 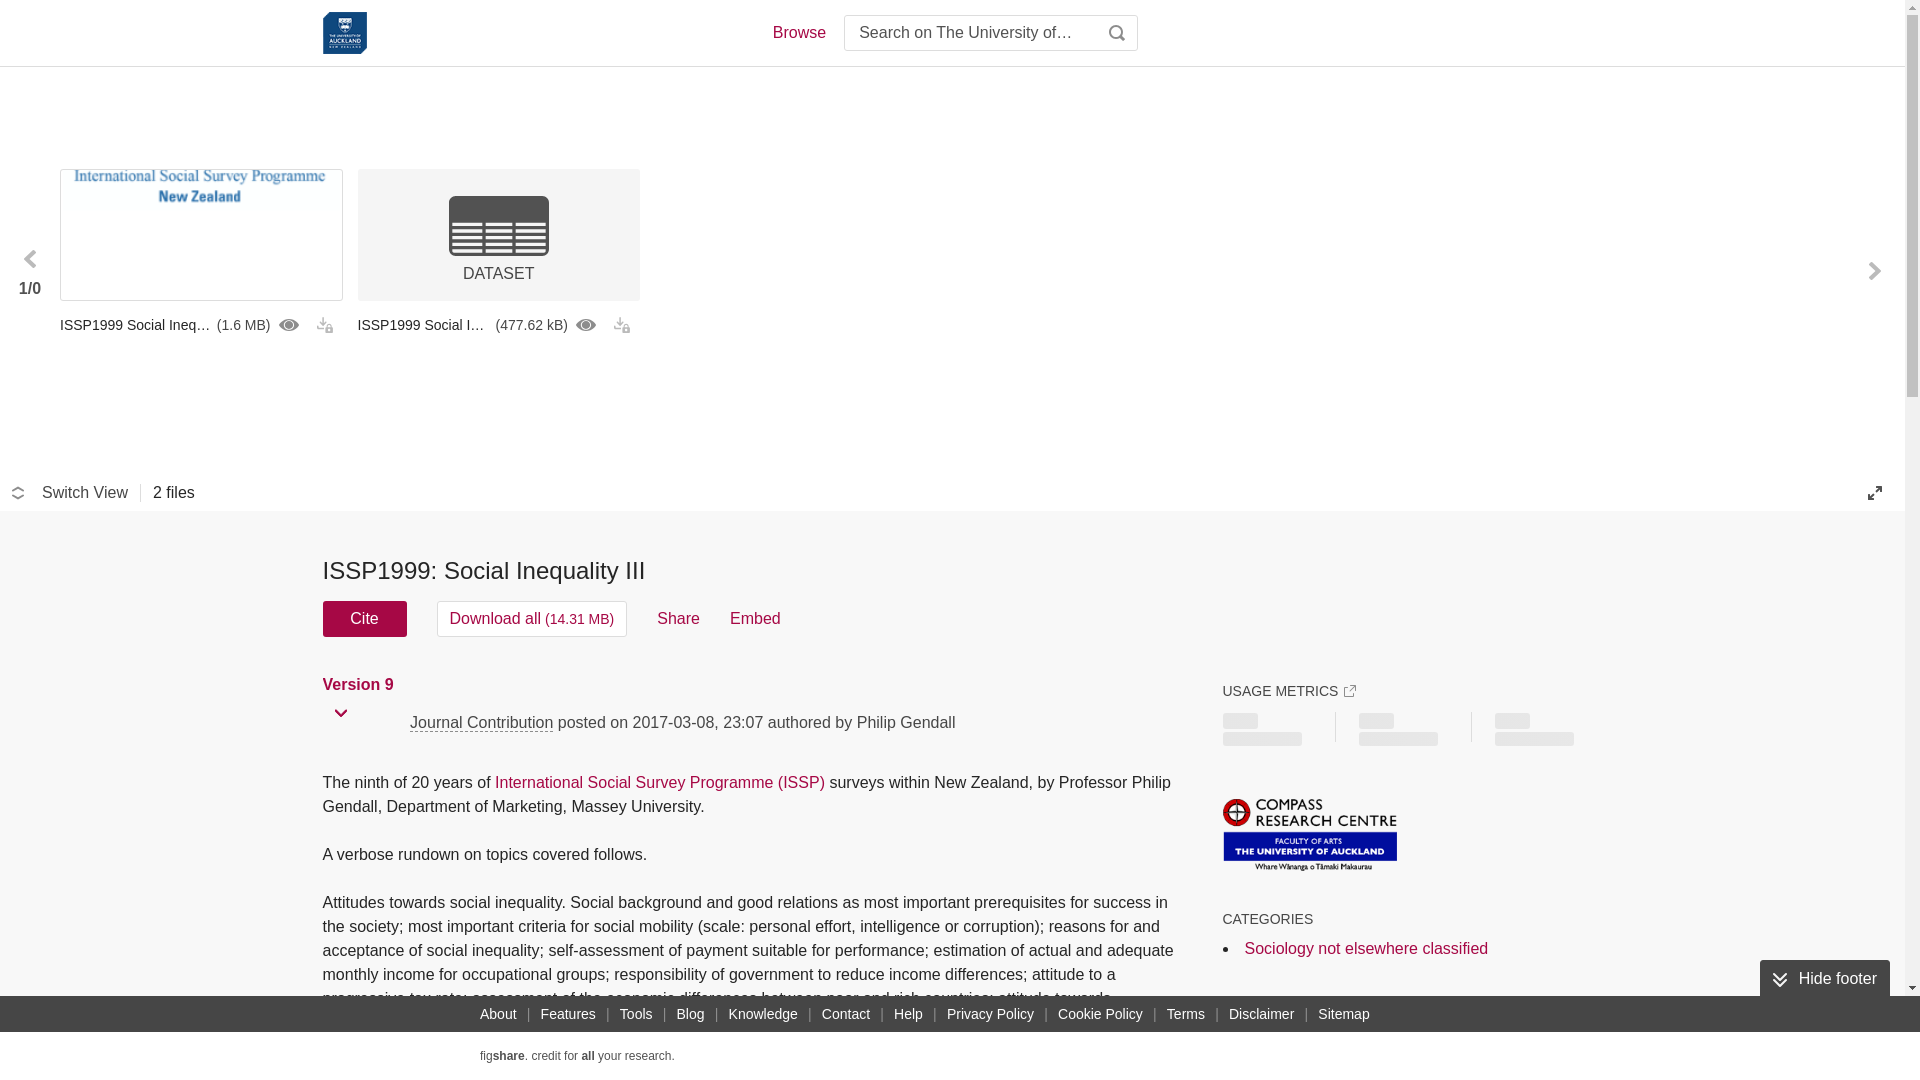 What do you see at coordinates (1366, 948) in the screenshot?
I see `Sociology not elsewhere classified` at bounding box center [1366, 948].